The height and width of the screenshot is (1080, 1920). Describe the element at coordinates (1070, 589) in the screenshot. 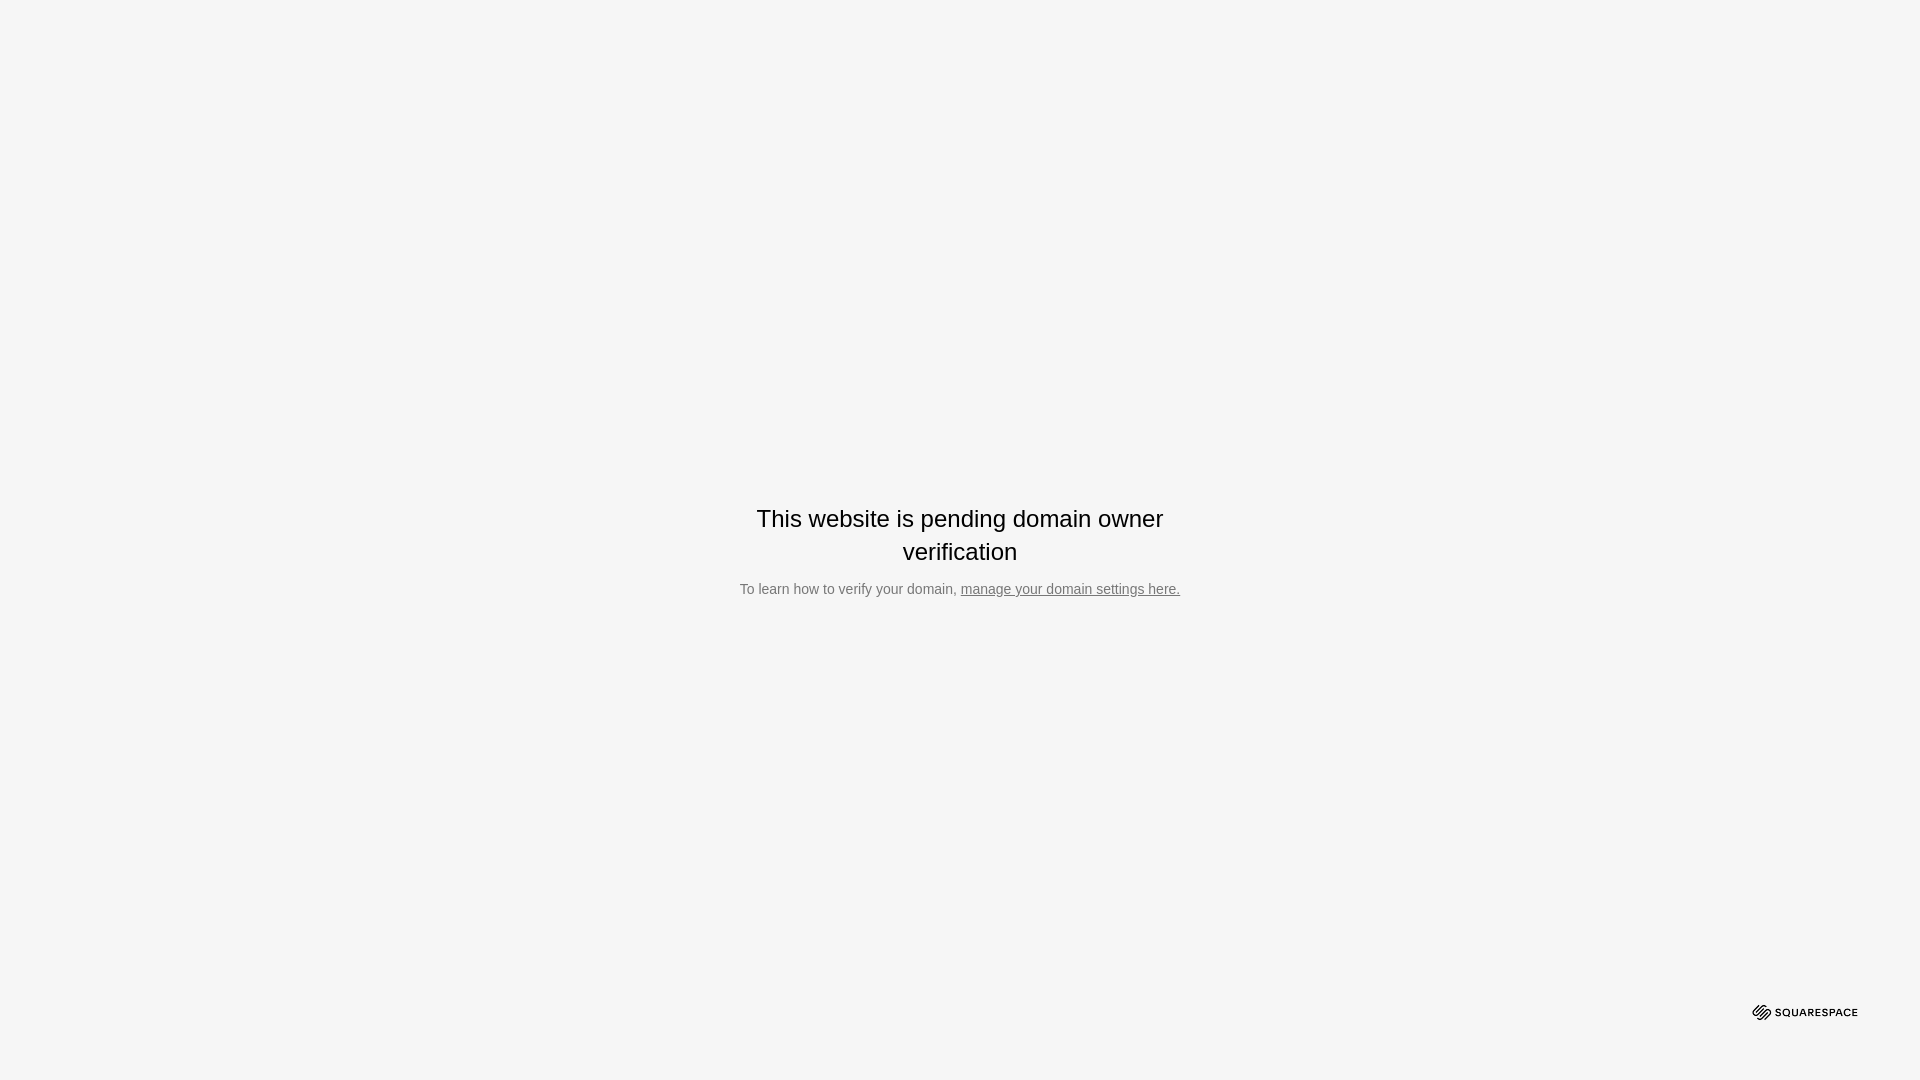

I see `manage your domain settings here.` at that location.